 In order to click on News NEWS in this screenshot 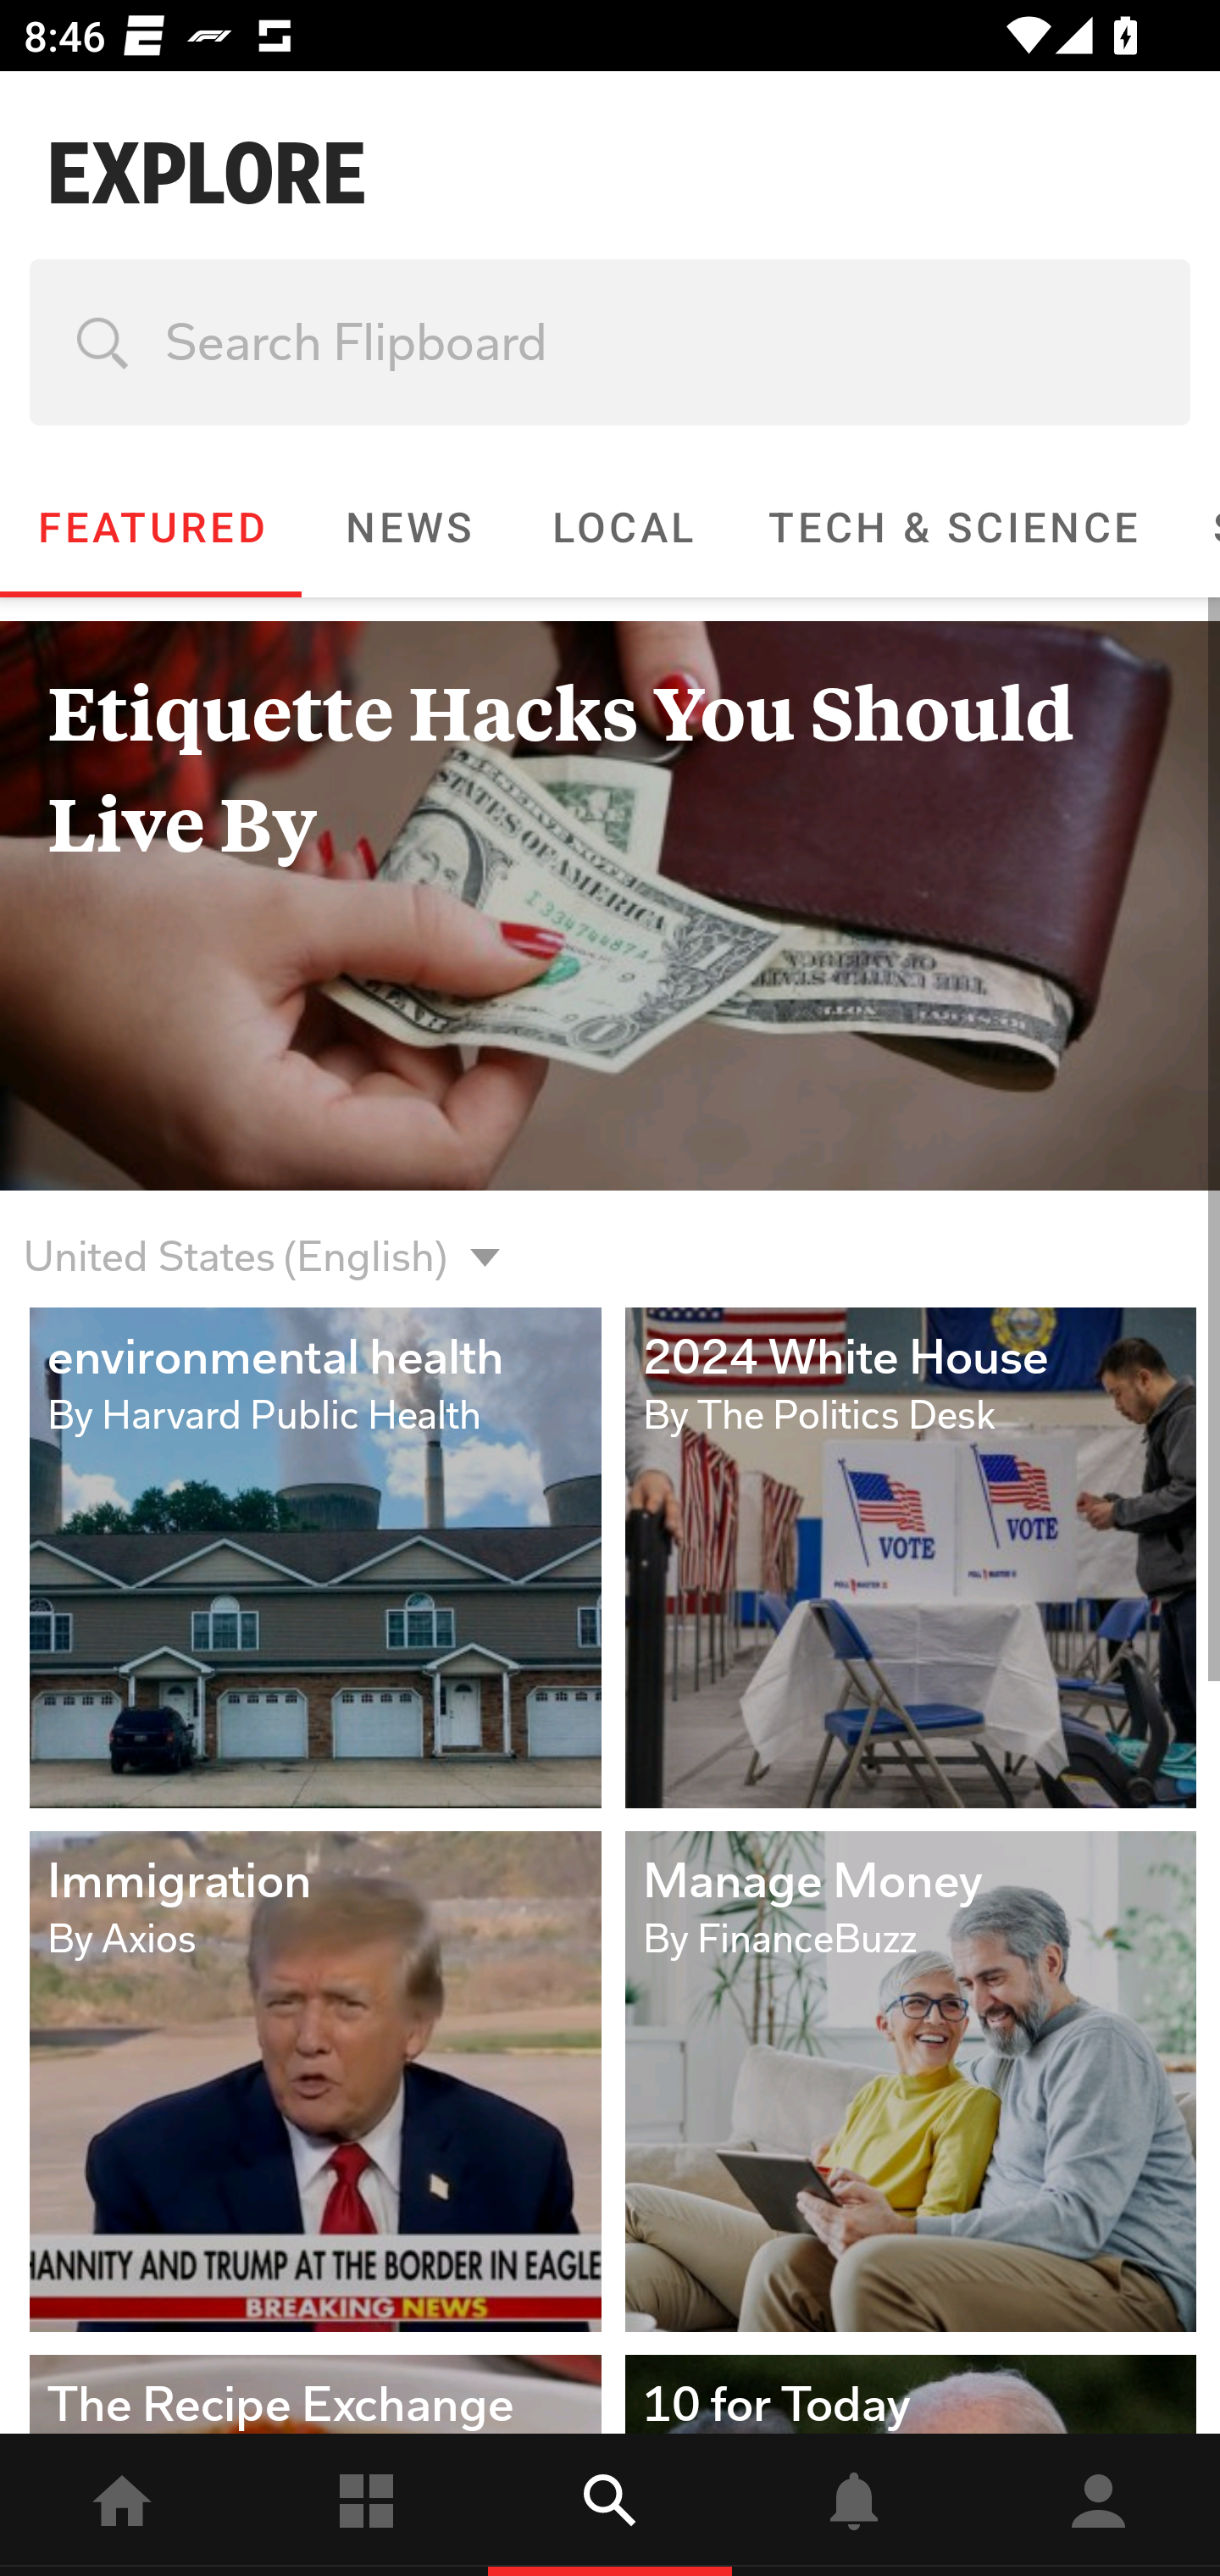, I will do `click(408, 527)`.